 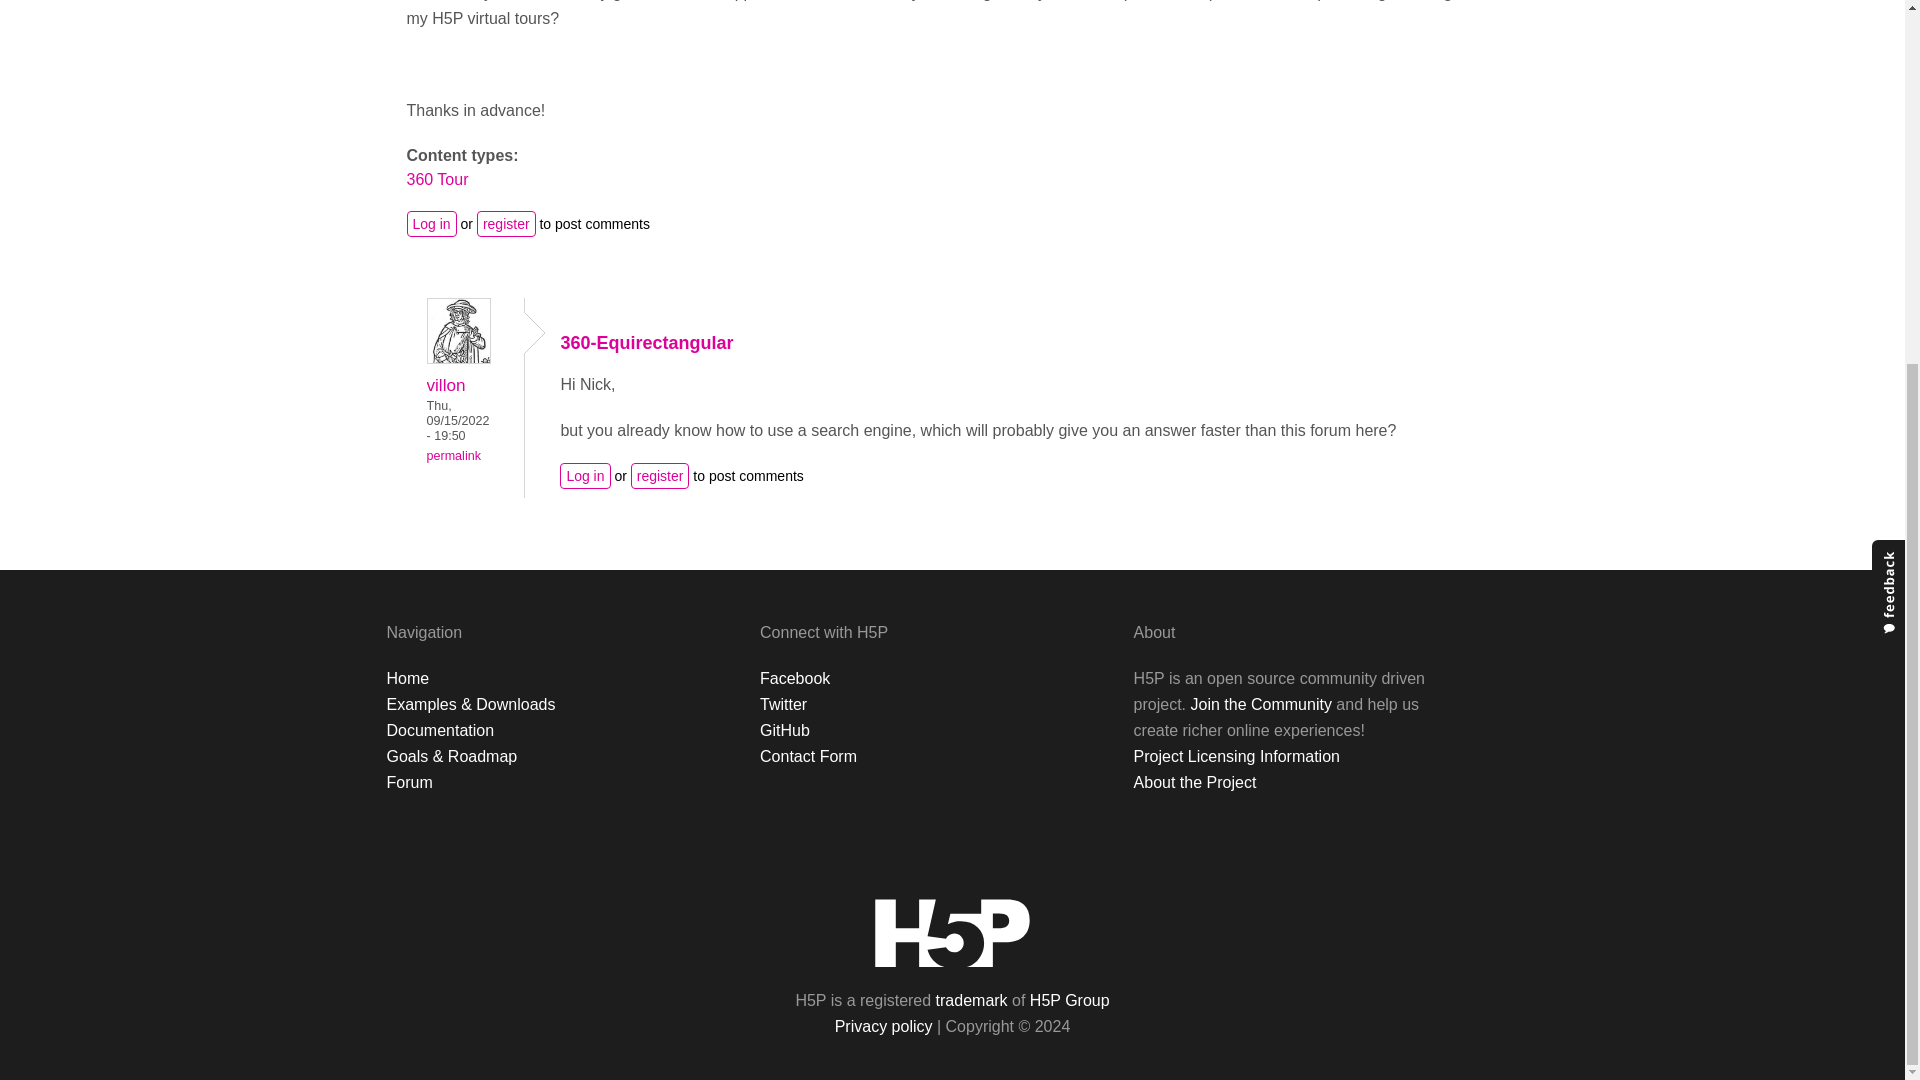 What do you see at coordinates (952, 932) in the screenshot?
I see `Front page` at bounding box center [952, 932].